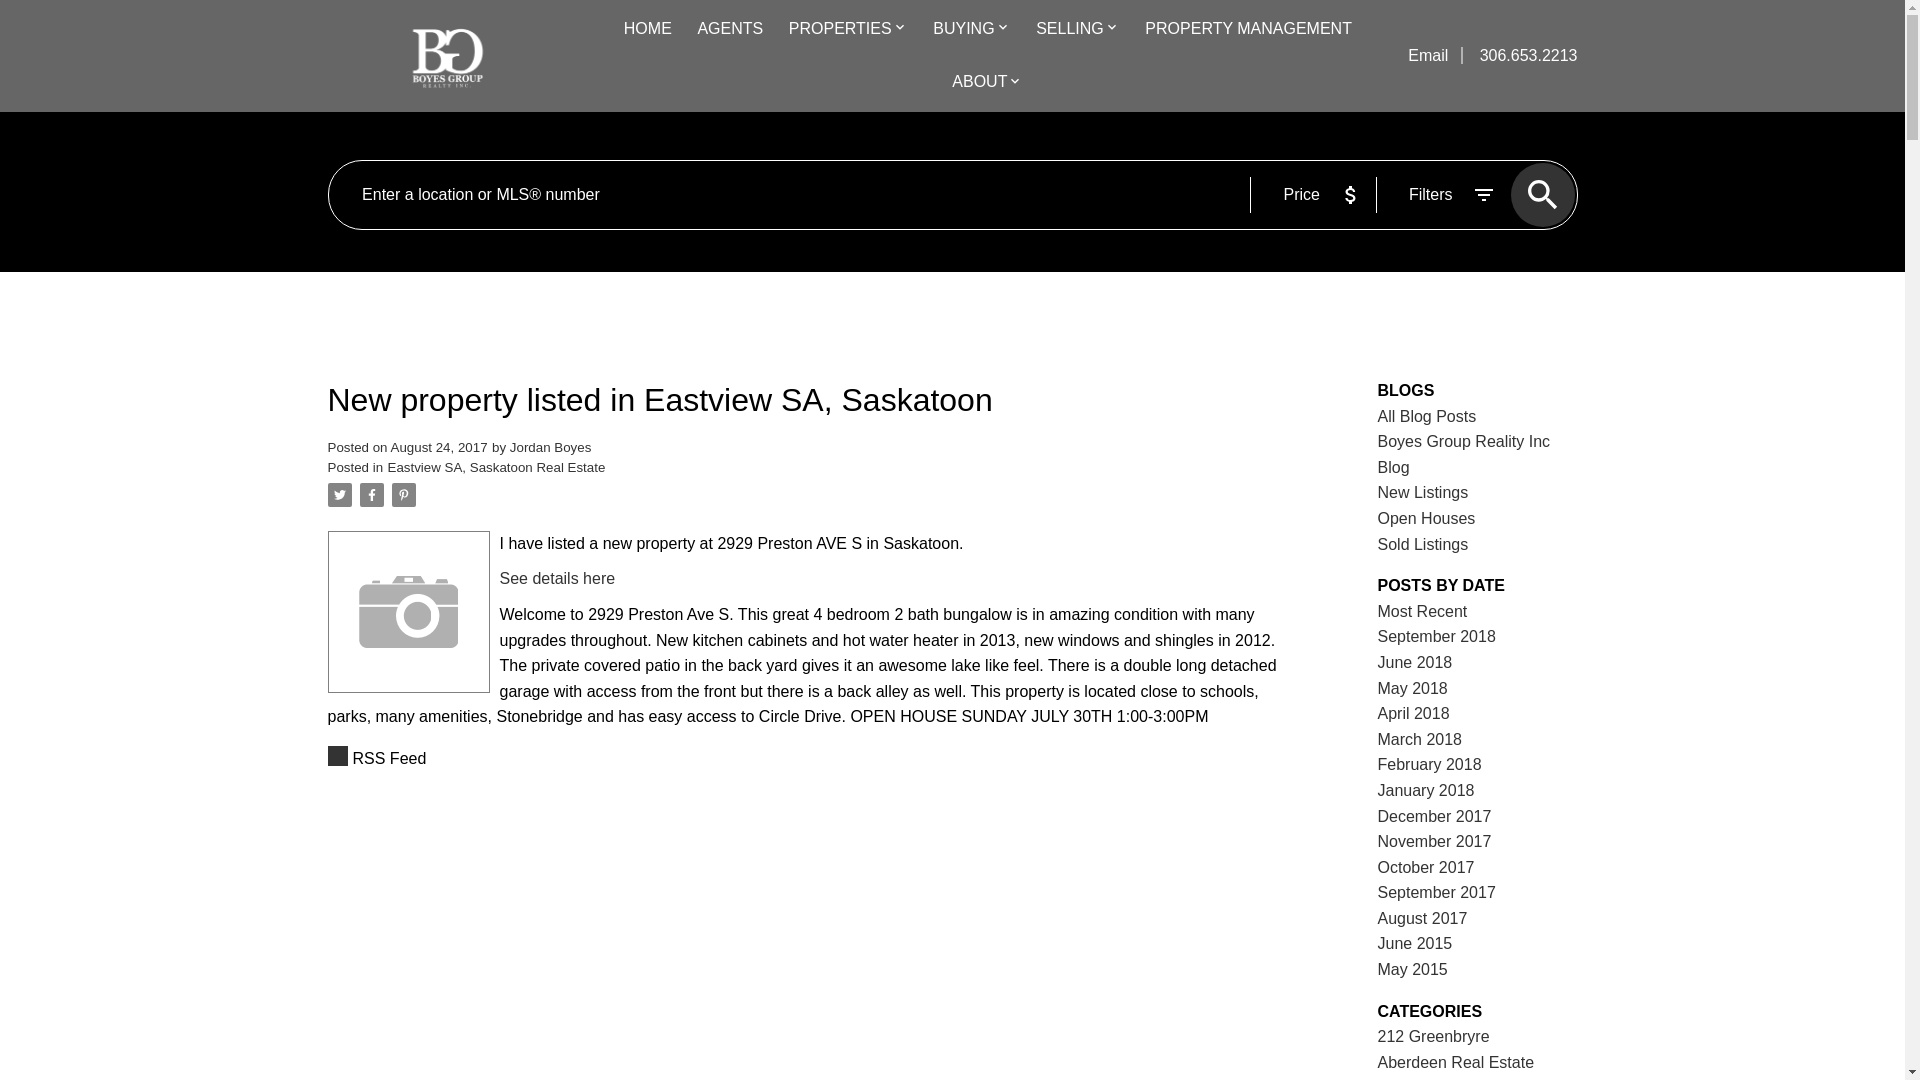  What do you see at coordinates (729, 30) in the screenshot?
I see `AGENTS` at bounding box center [729, 30].